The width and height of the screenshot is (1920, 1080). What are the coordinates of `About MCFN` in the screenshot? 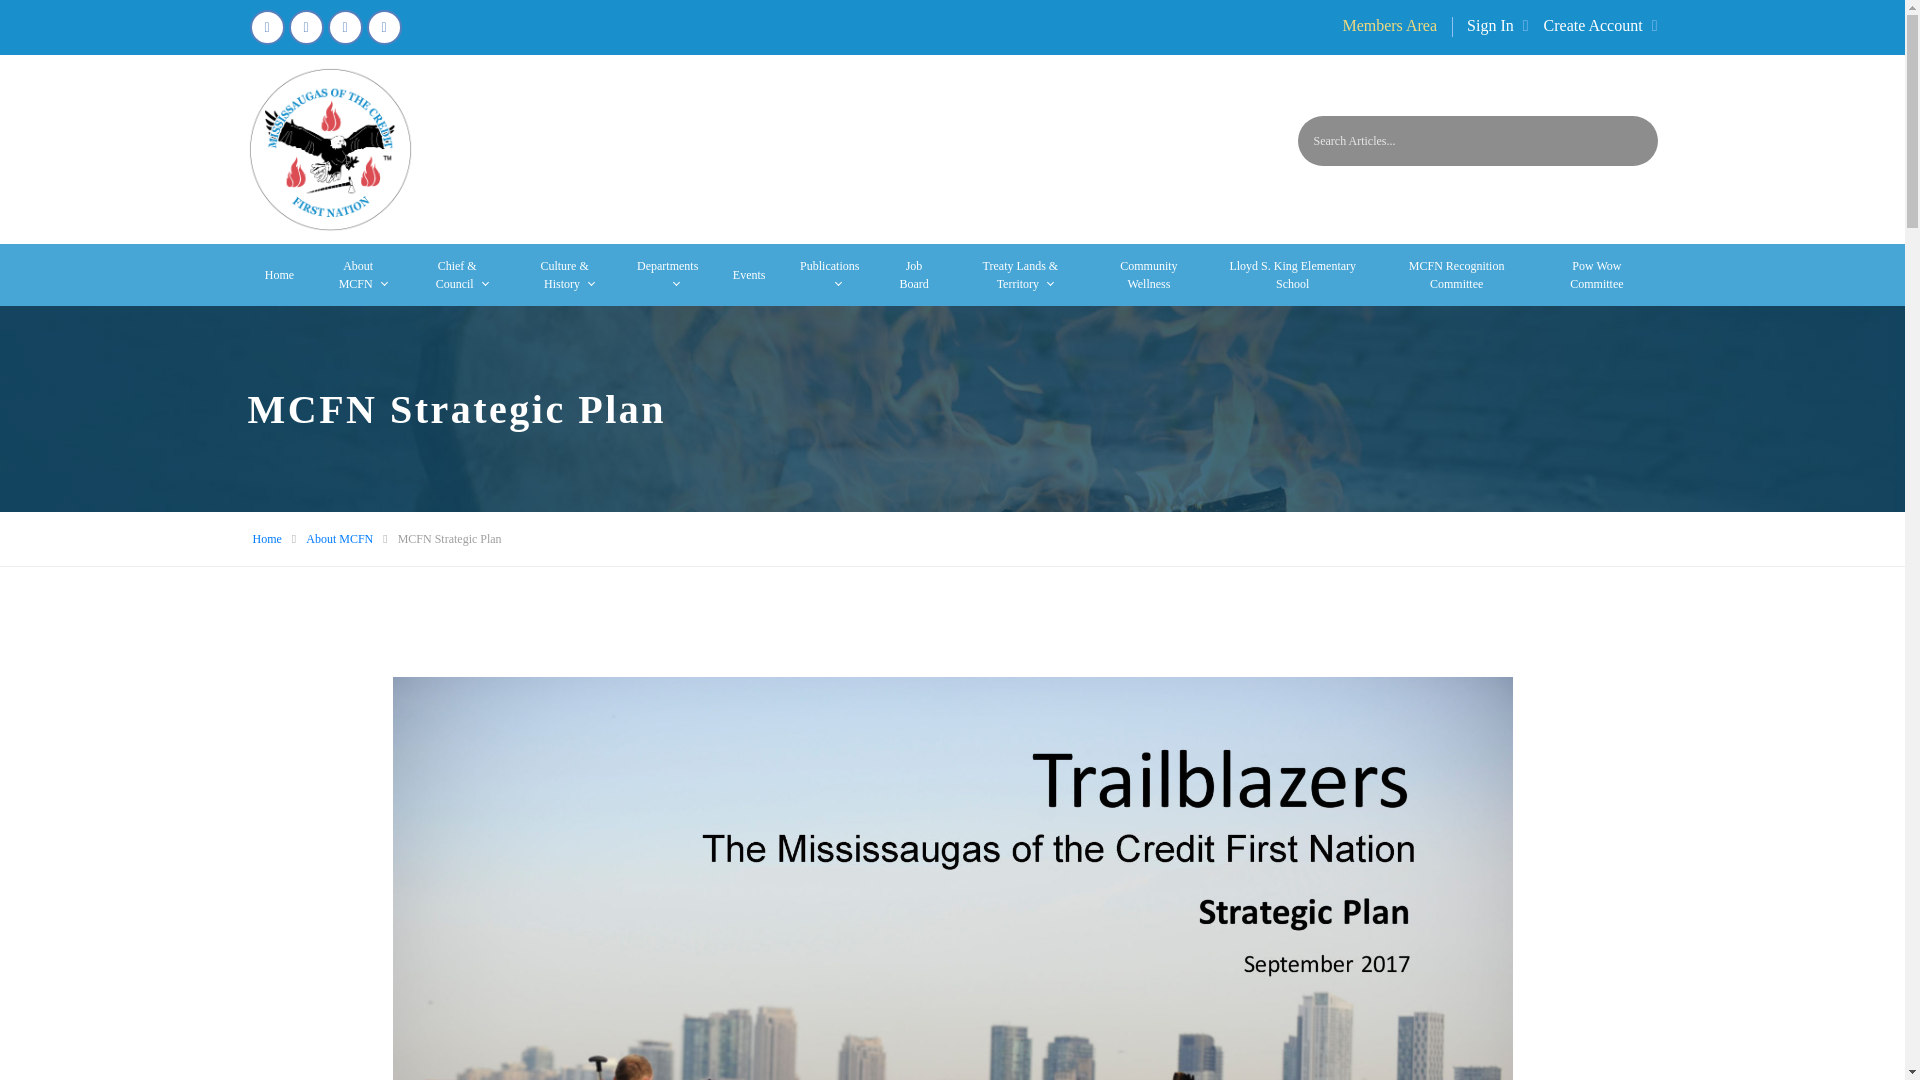 It's located at (338, 539).